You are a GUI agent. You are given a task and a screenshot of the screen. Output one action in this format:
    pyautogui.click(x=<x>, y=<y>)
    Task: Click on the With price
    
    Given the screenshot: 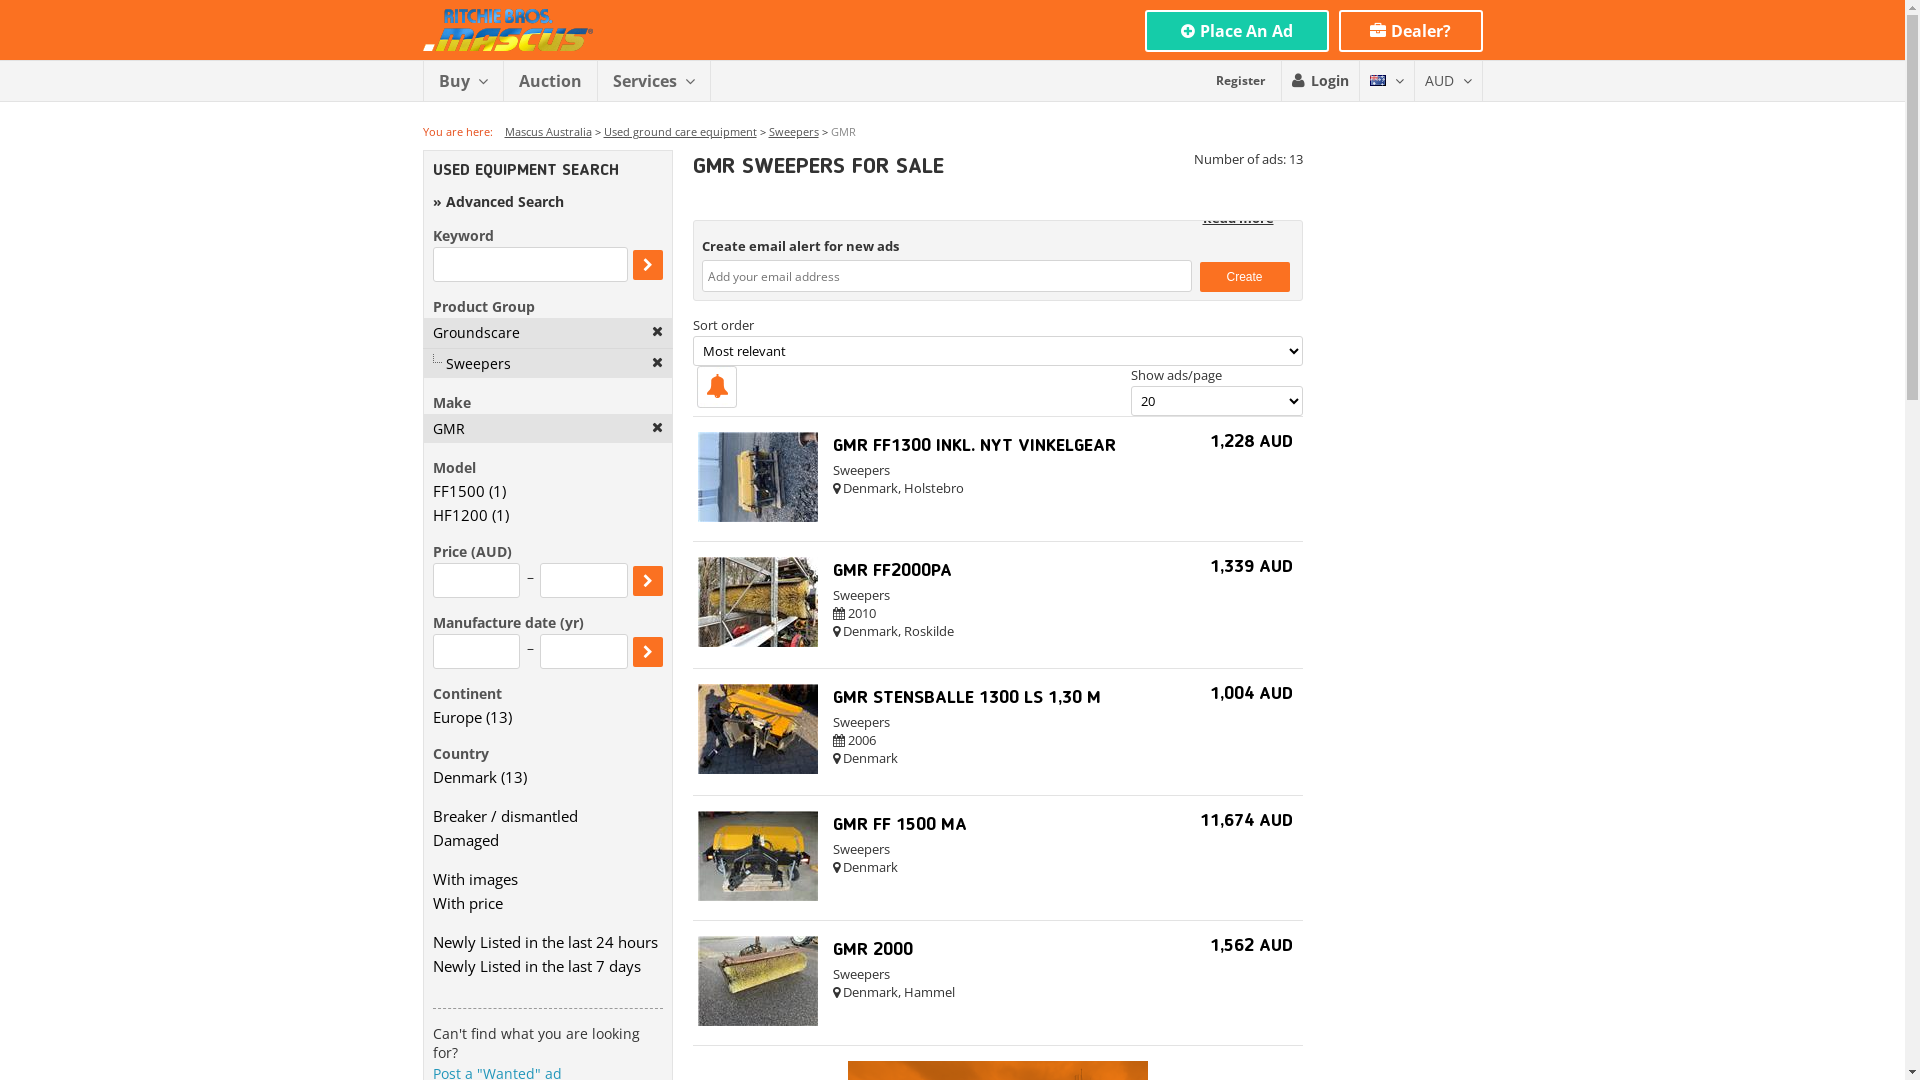 What is the action you would take?
    pyautogui.click(x=547, y=903)
    